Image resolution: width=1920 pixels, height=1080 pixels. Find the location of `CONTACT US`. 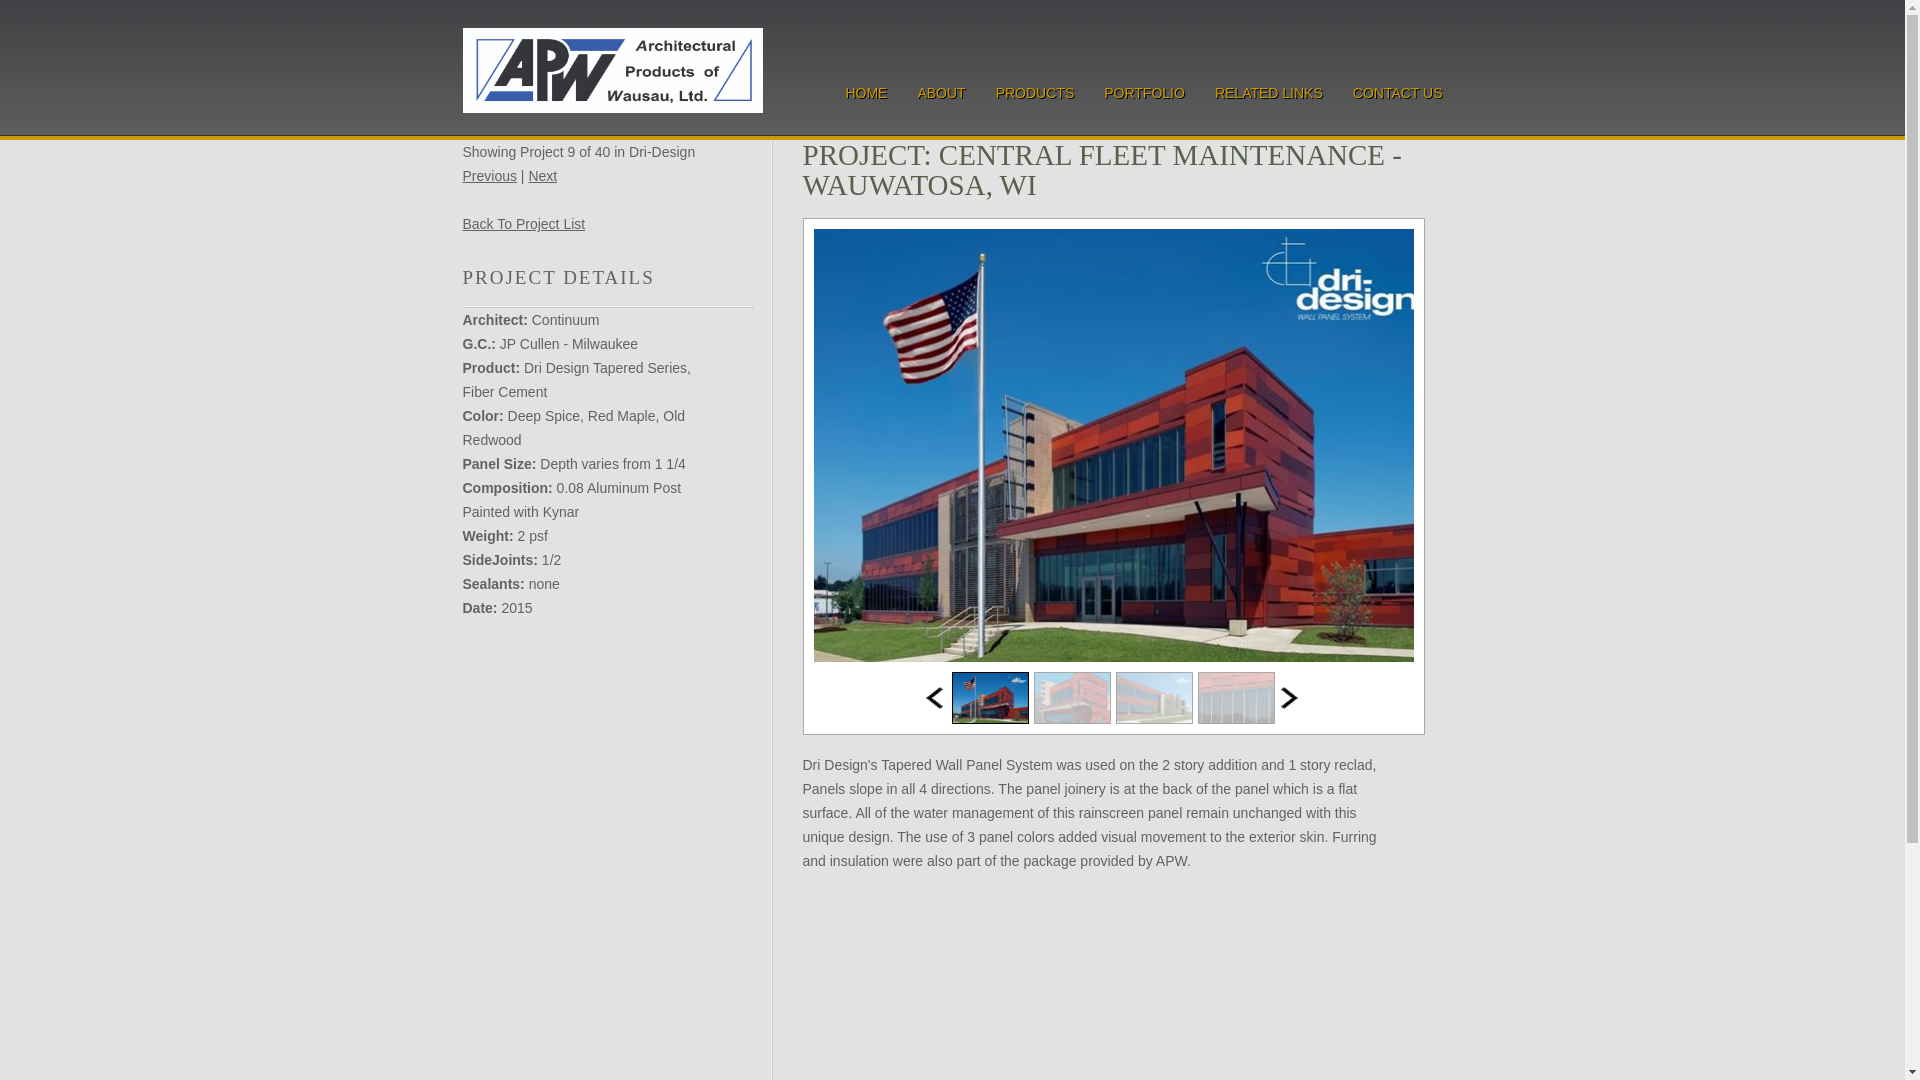

CONTACT US is located at coordinates (1398, 92).